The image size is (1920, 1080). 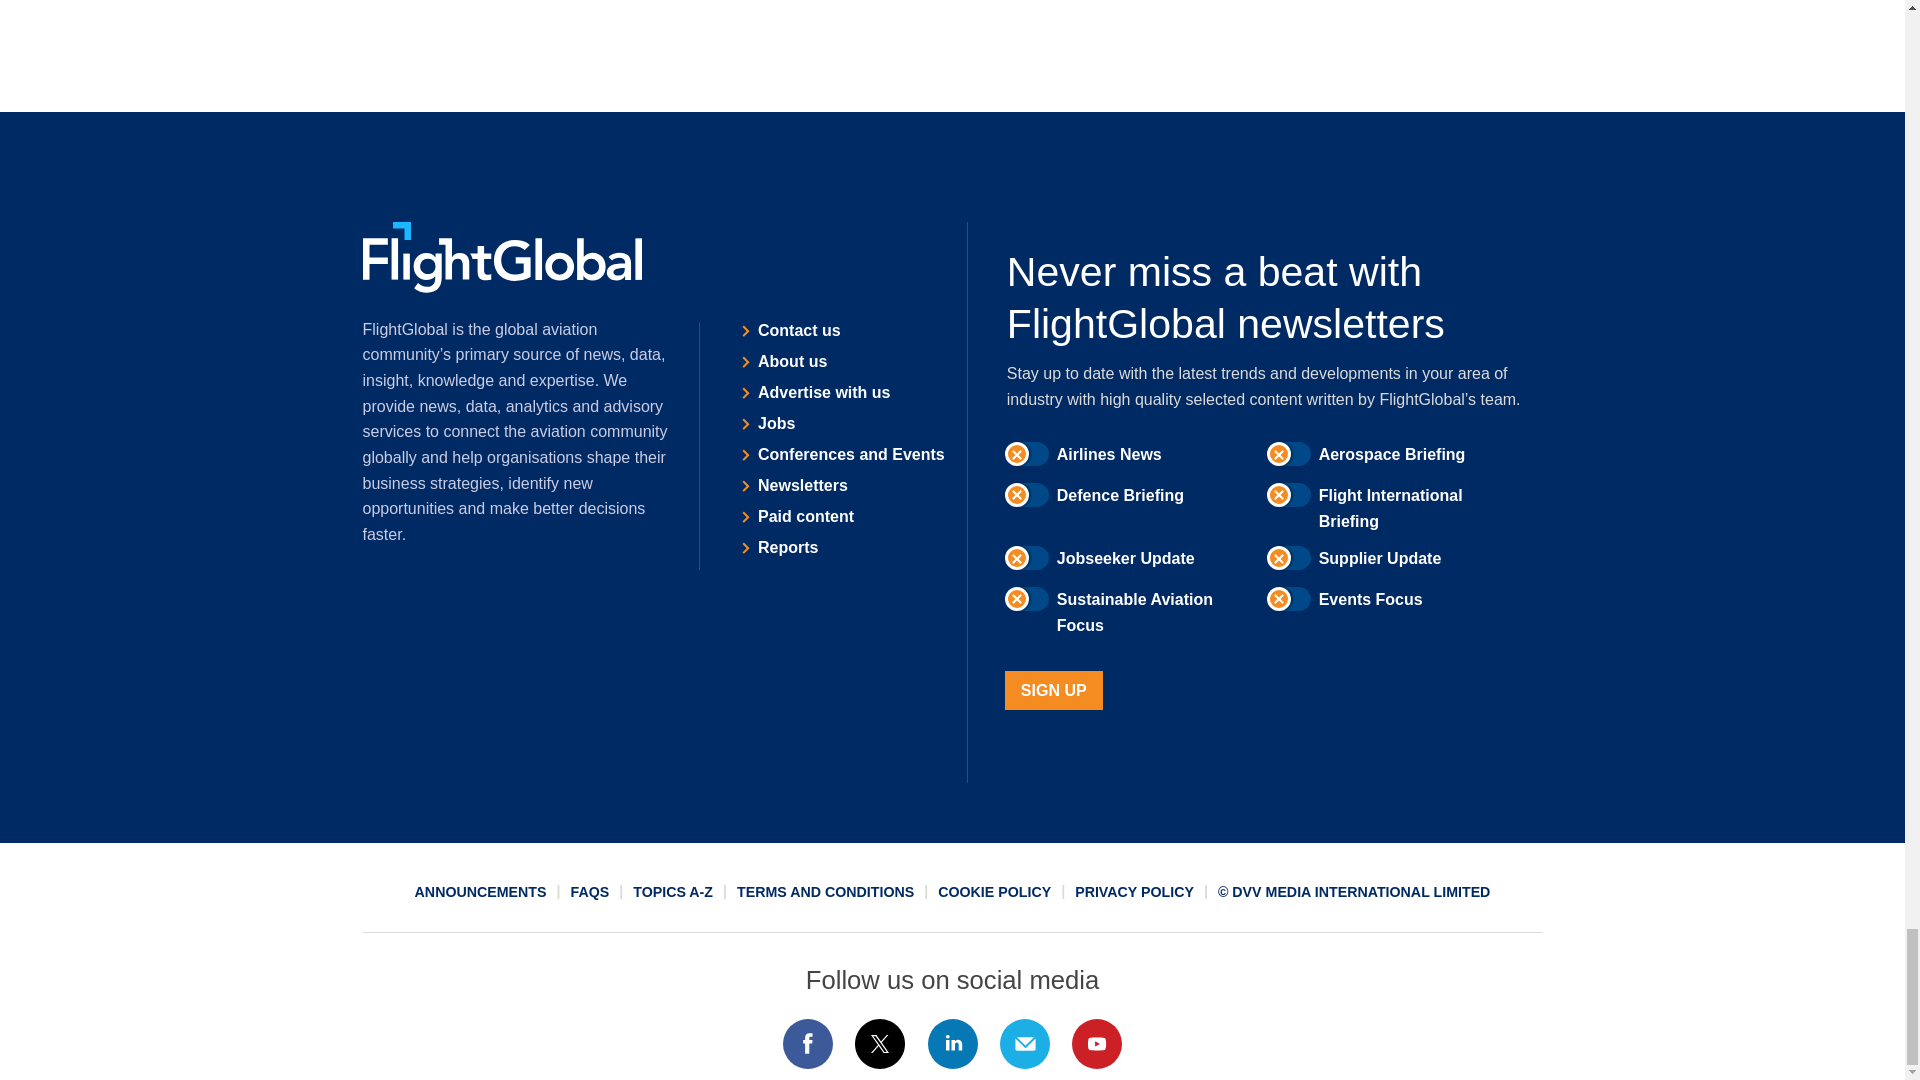 I want to click on Connect with us on Facebook, so click(x=807, y=1044).